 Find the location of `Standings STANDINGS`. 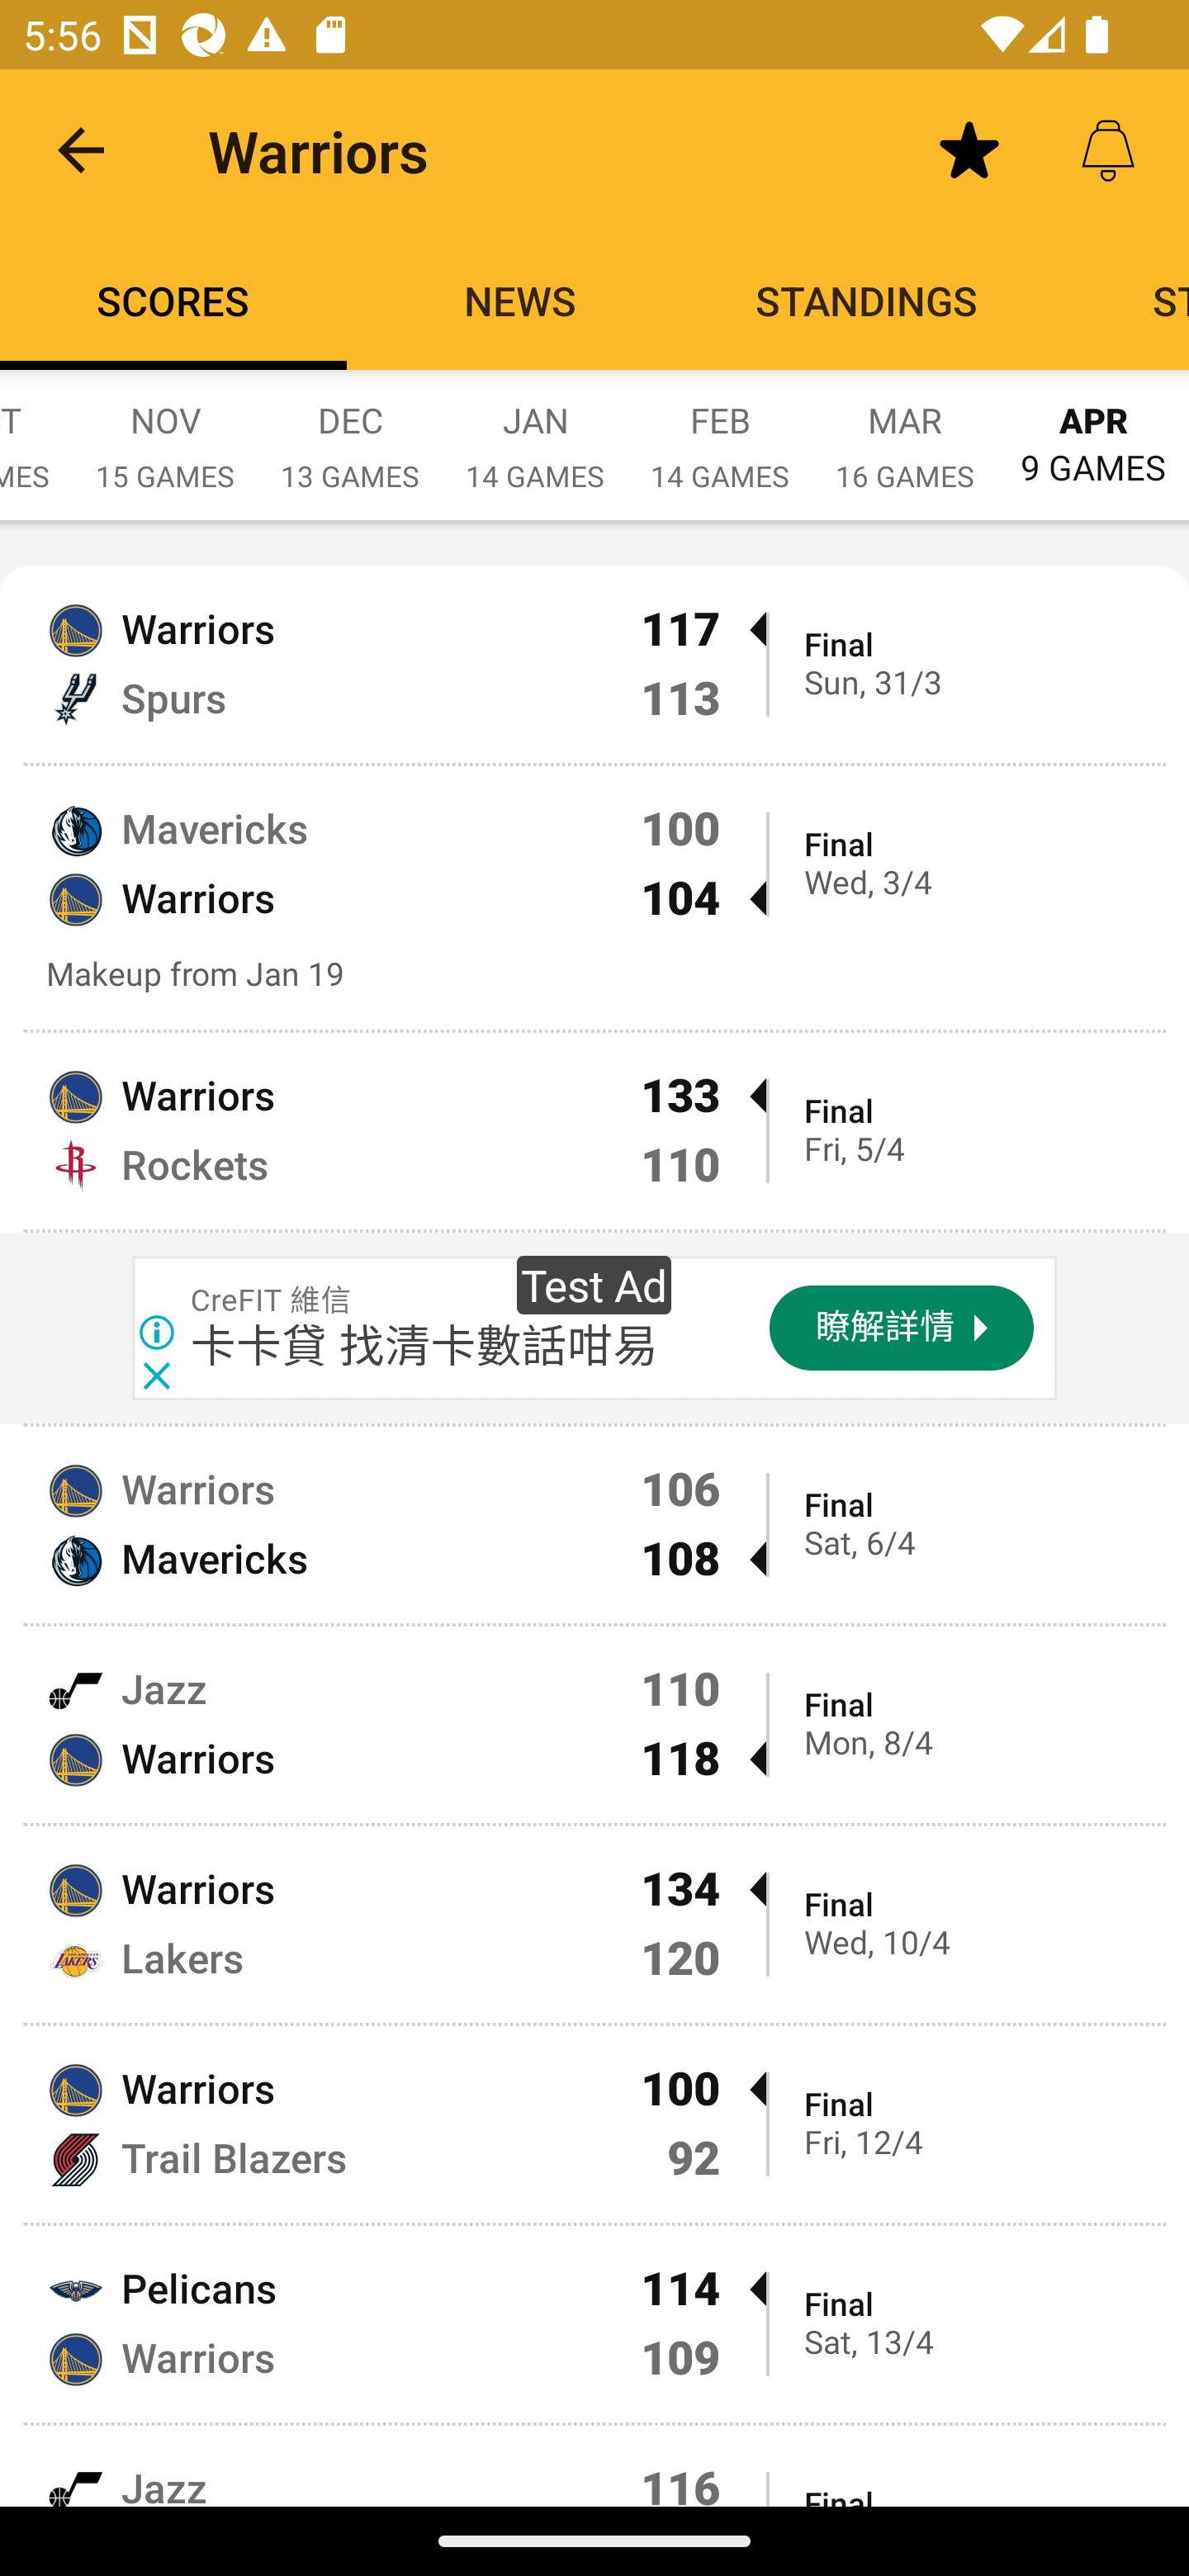

Standings STANDINGS is located at coordinates (867, 301).